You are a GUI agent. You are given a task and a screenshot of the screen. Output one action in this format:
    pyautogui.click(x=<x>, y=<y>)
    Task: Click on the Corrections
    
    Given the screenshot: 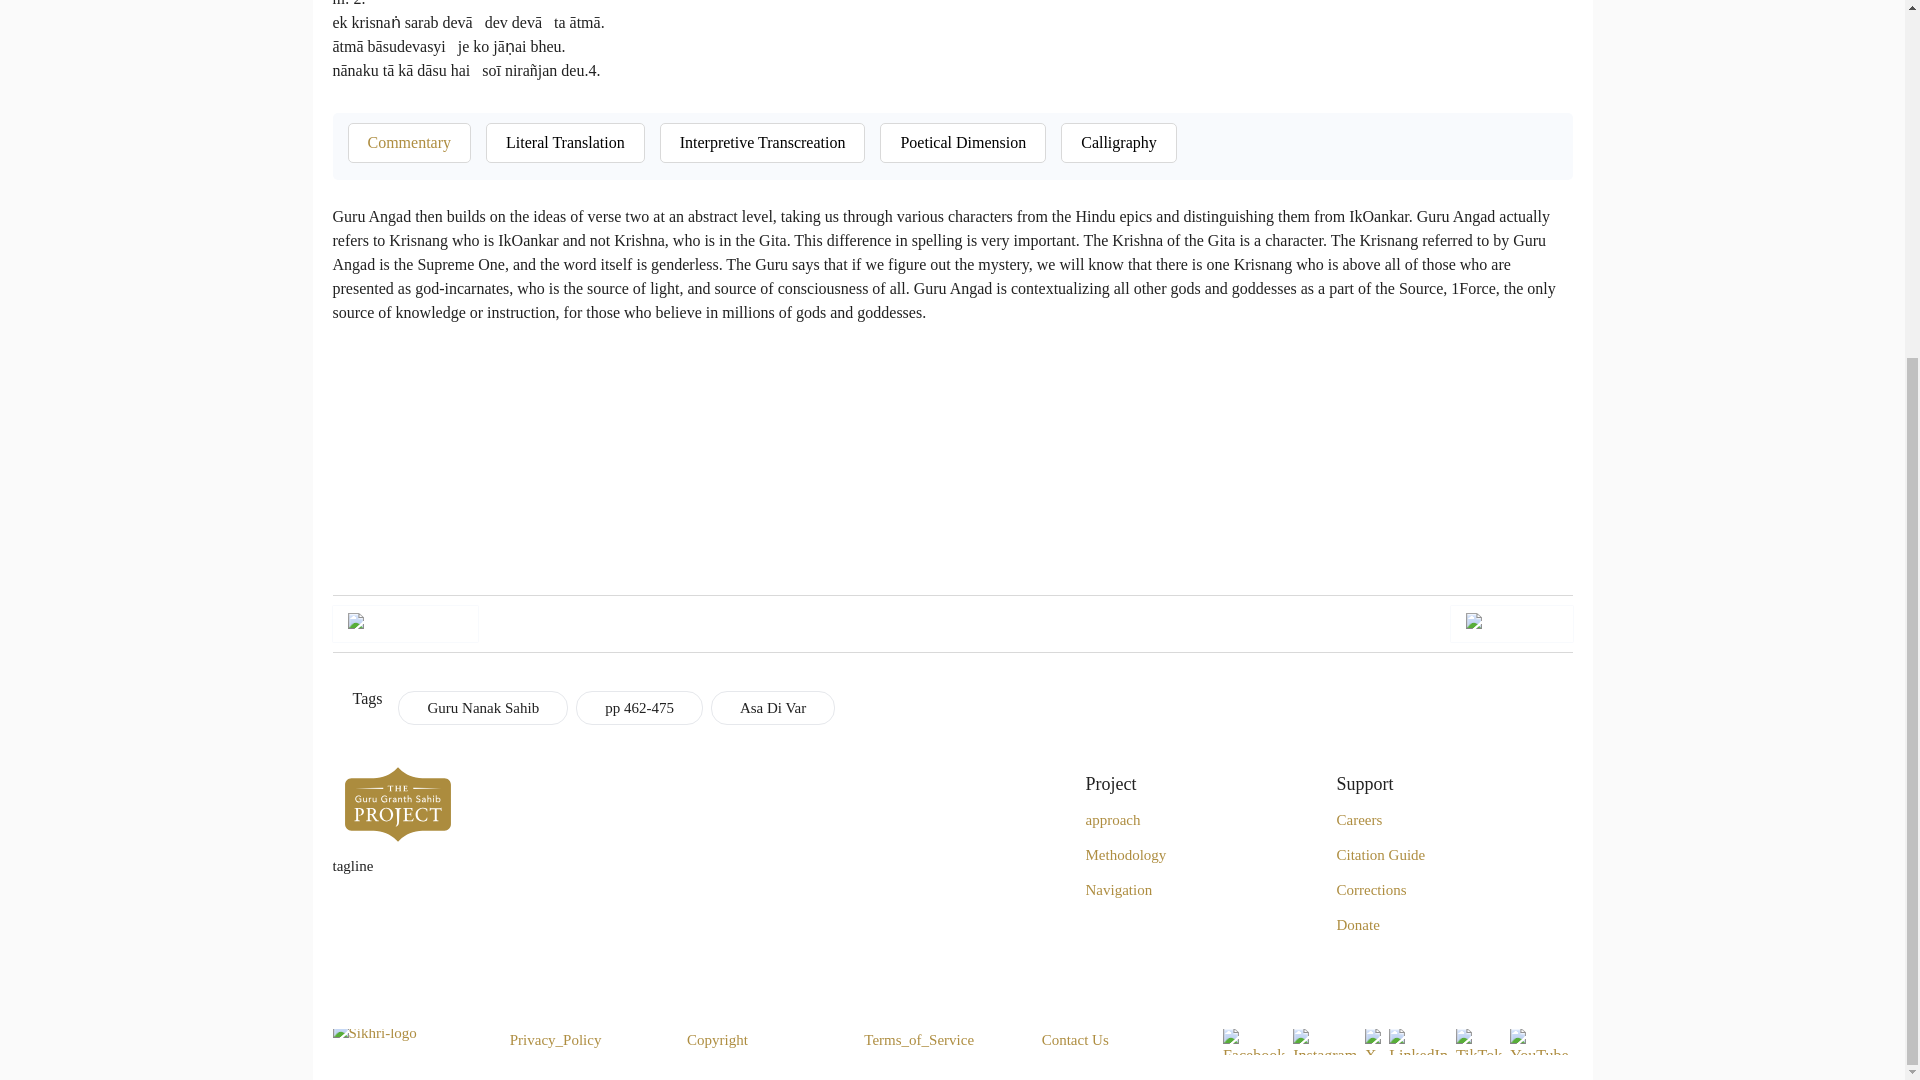 What is the action you would take?
    pyautogui.click(x=1370, y=889)
    